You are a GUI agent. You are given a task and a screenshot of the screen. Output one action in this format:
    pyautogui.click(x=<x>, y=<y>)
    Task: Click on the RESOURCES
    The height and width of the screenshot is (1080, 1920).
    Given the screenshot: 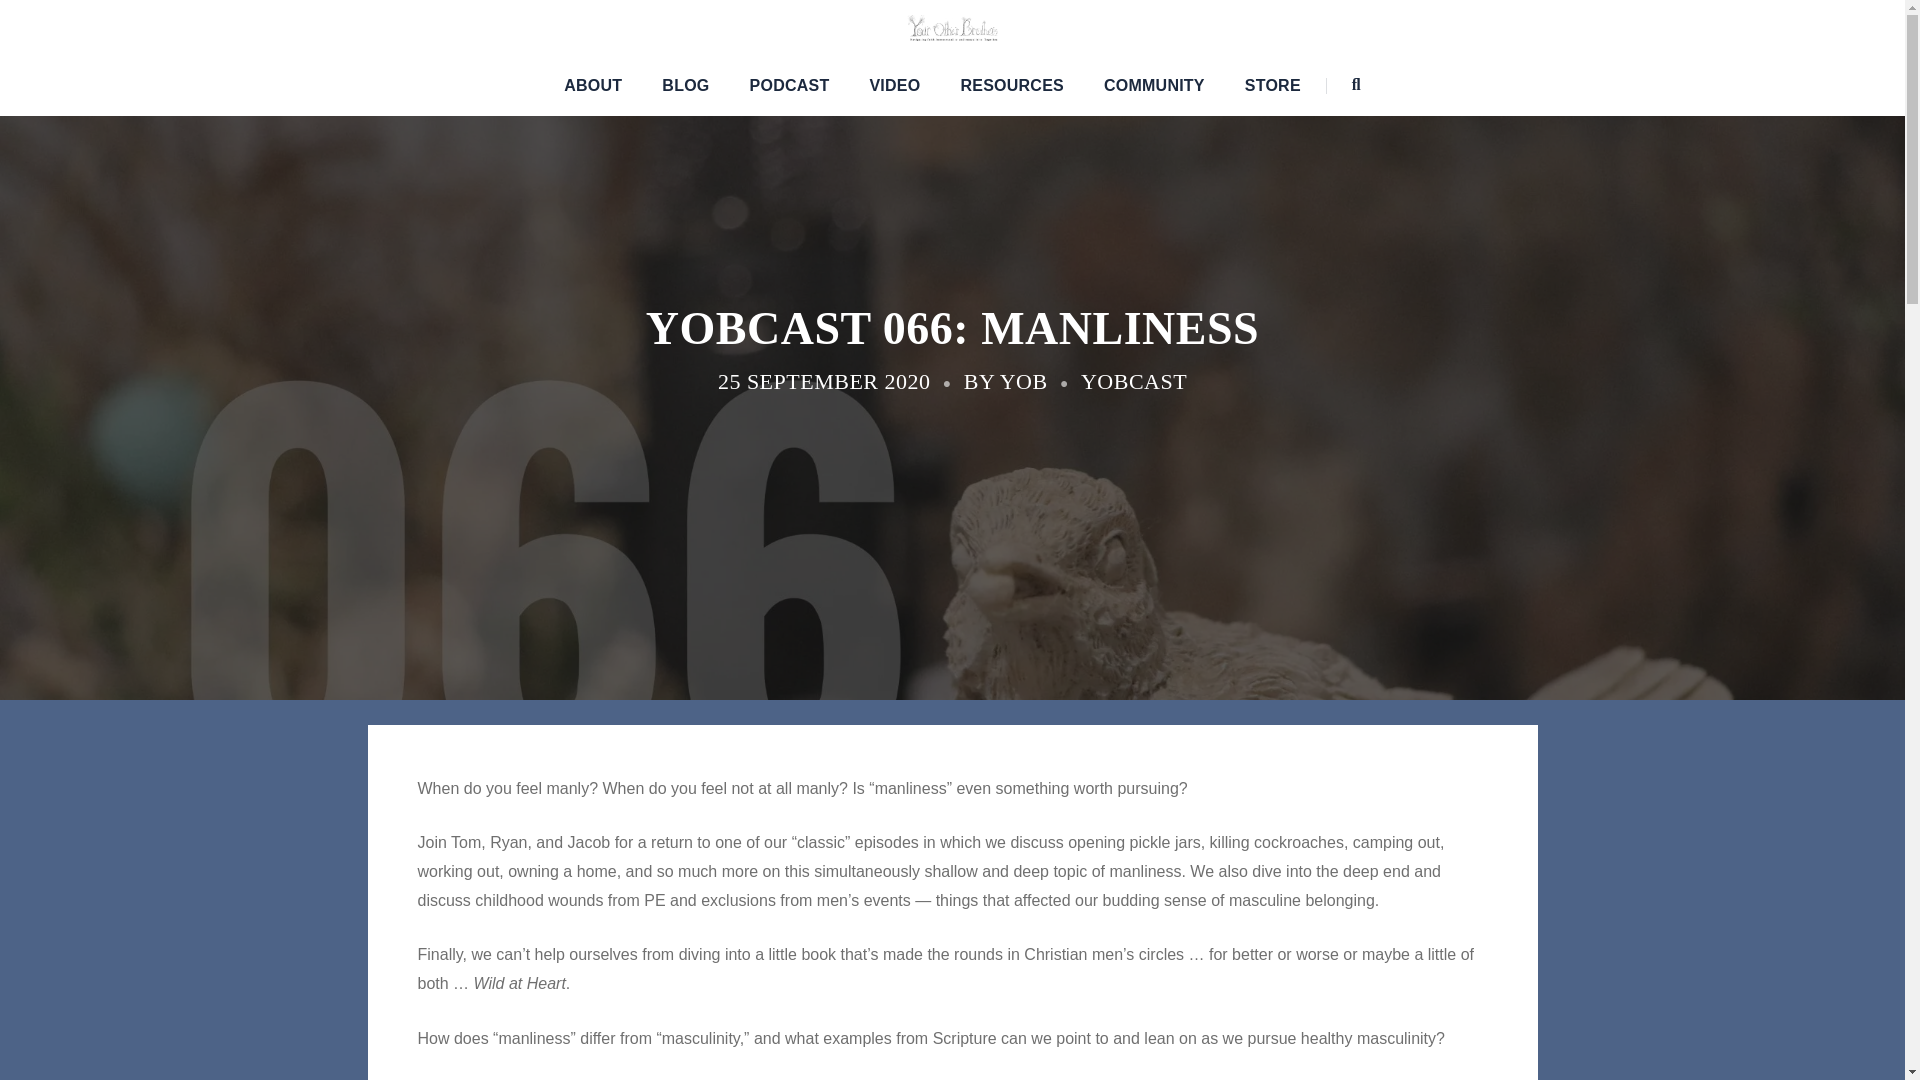 What is the action you would take?
    pyautogui.click(x=1012, y=86)
    